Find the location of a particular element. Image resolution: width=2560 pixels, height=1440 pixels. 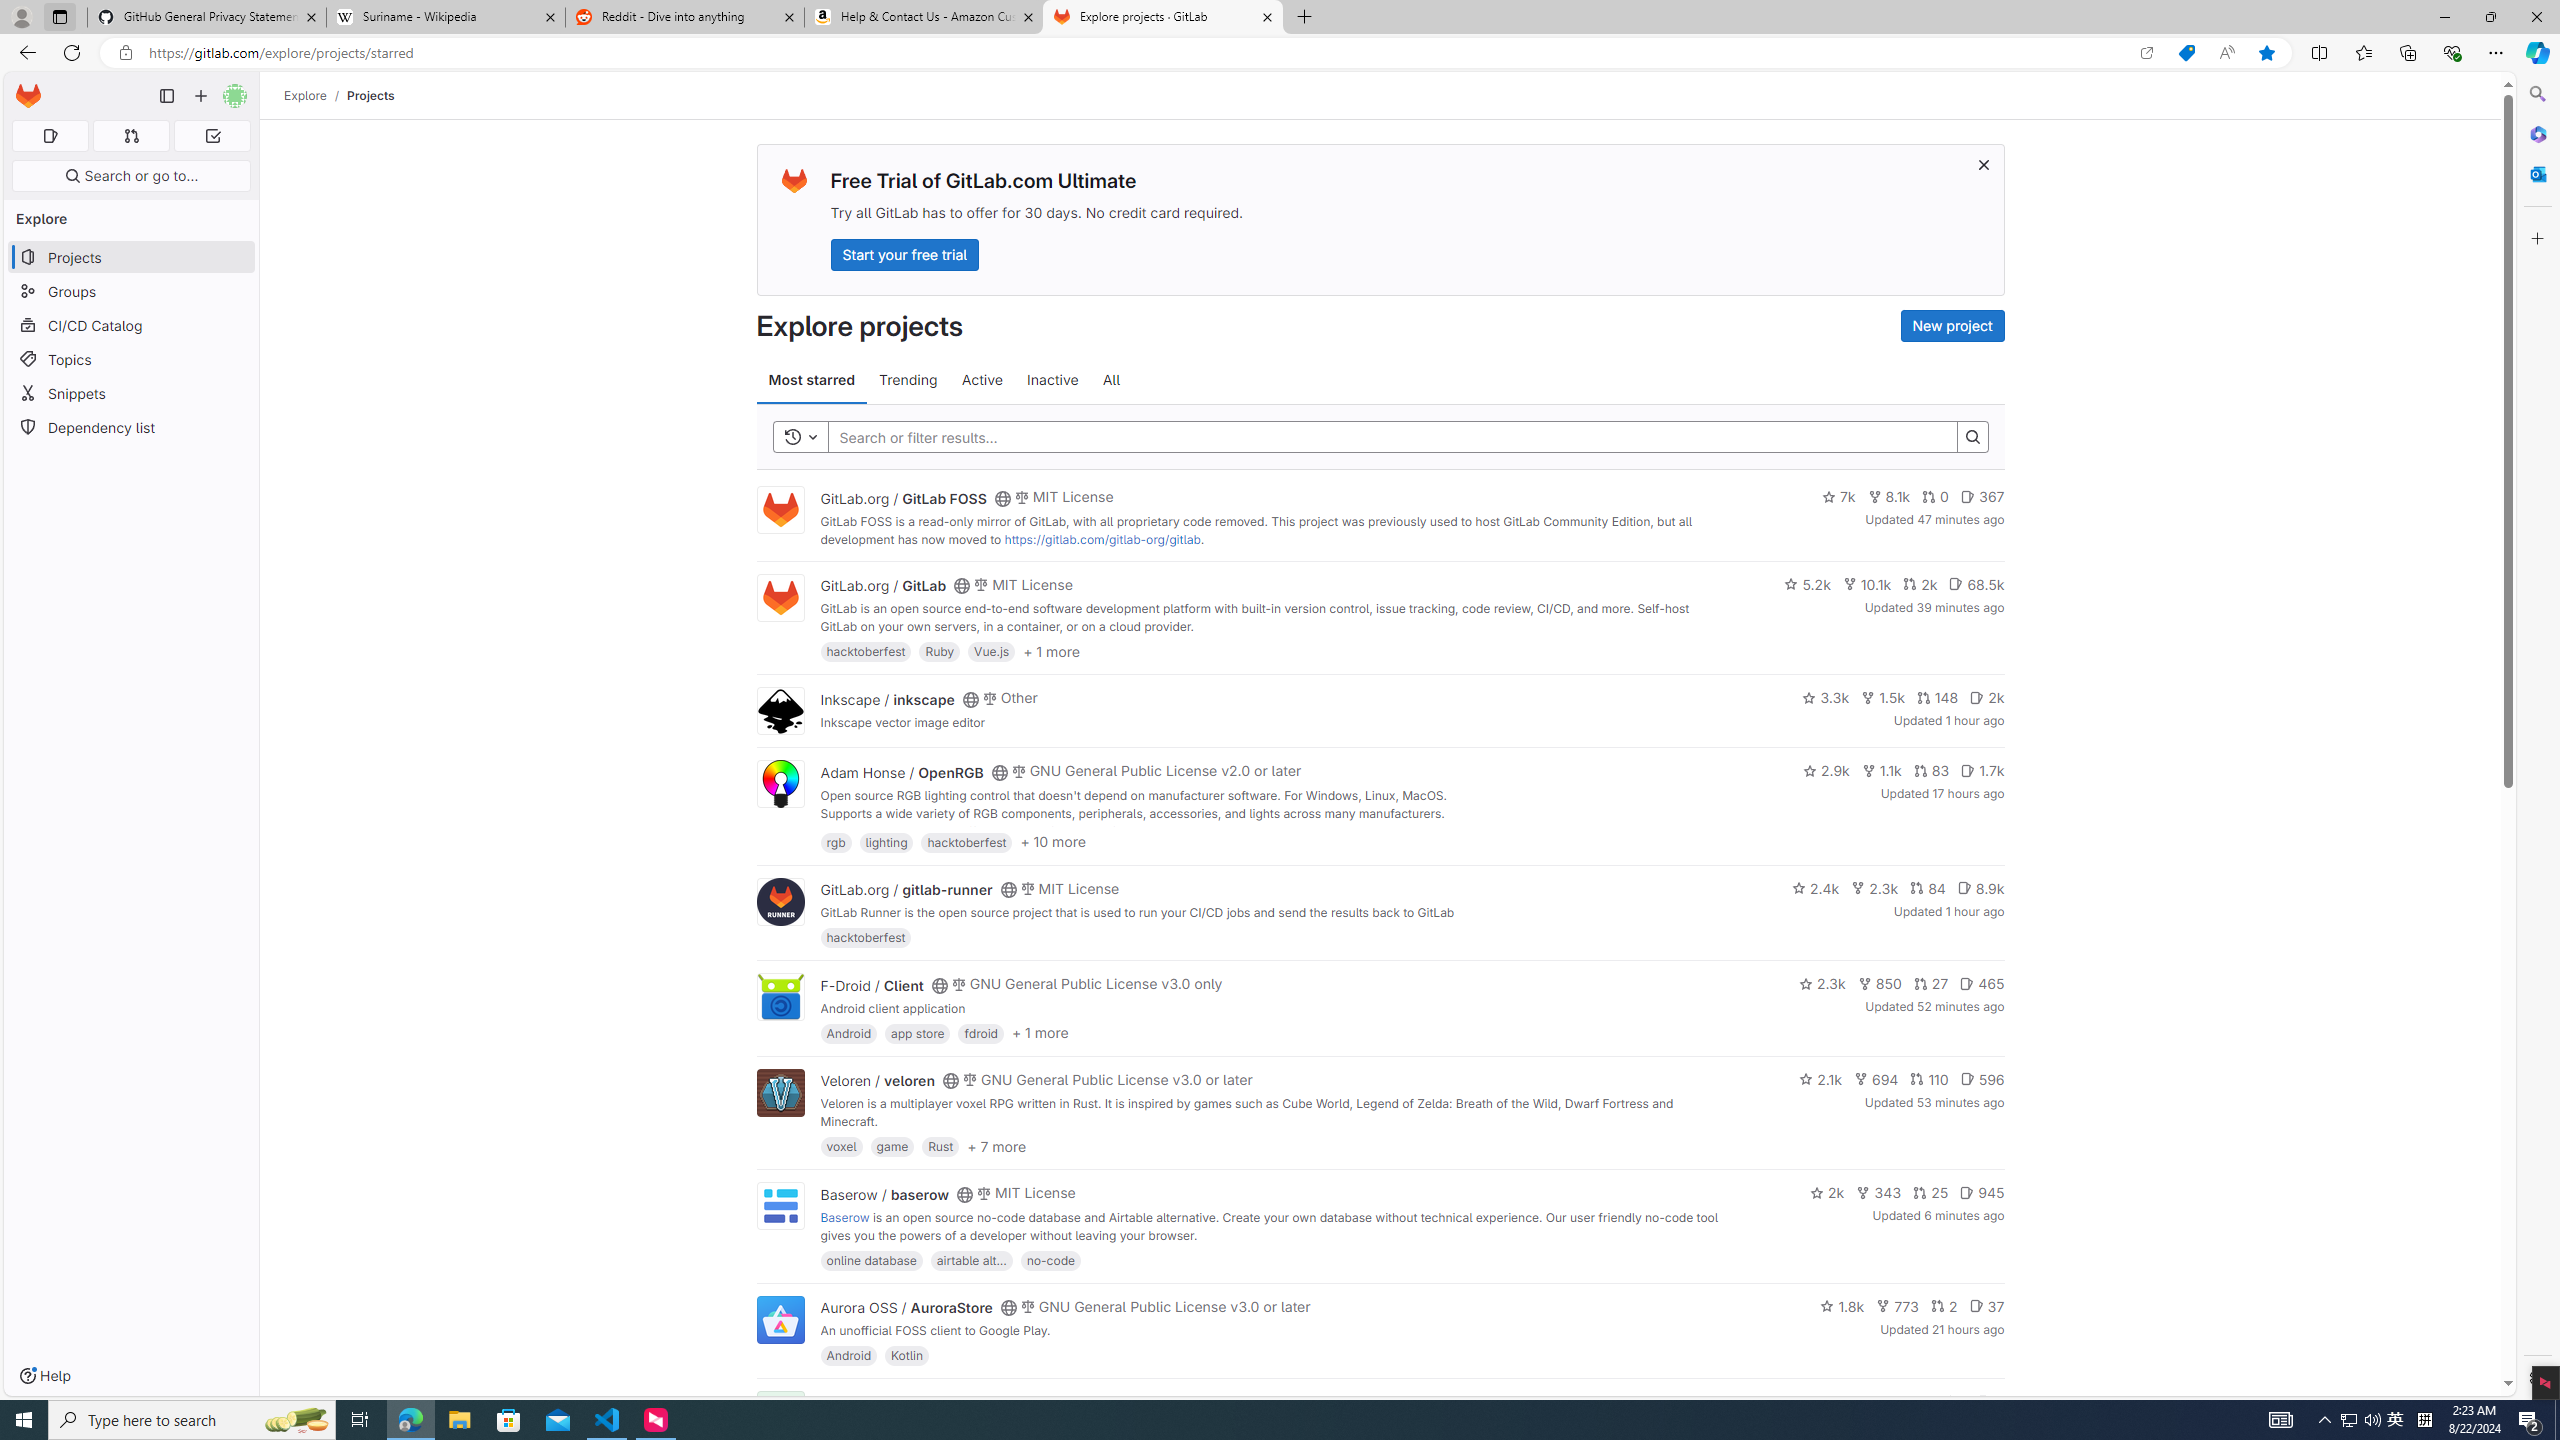

143 is located at coordinates (1910, 1402).